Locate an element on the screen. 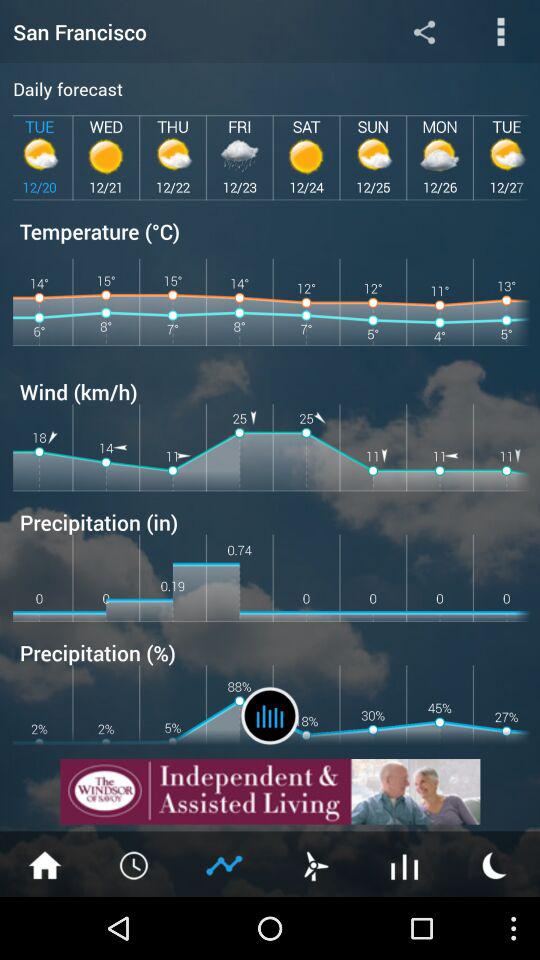 This screenshot has width=540, height=960. climate changes is located at coordinates (270, 716).